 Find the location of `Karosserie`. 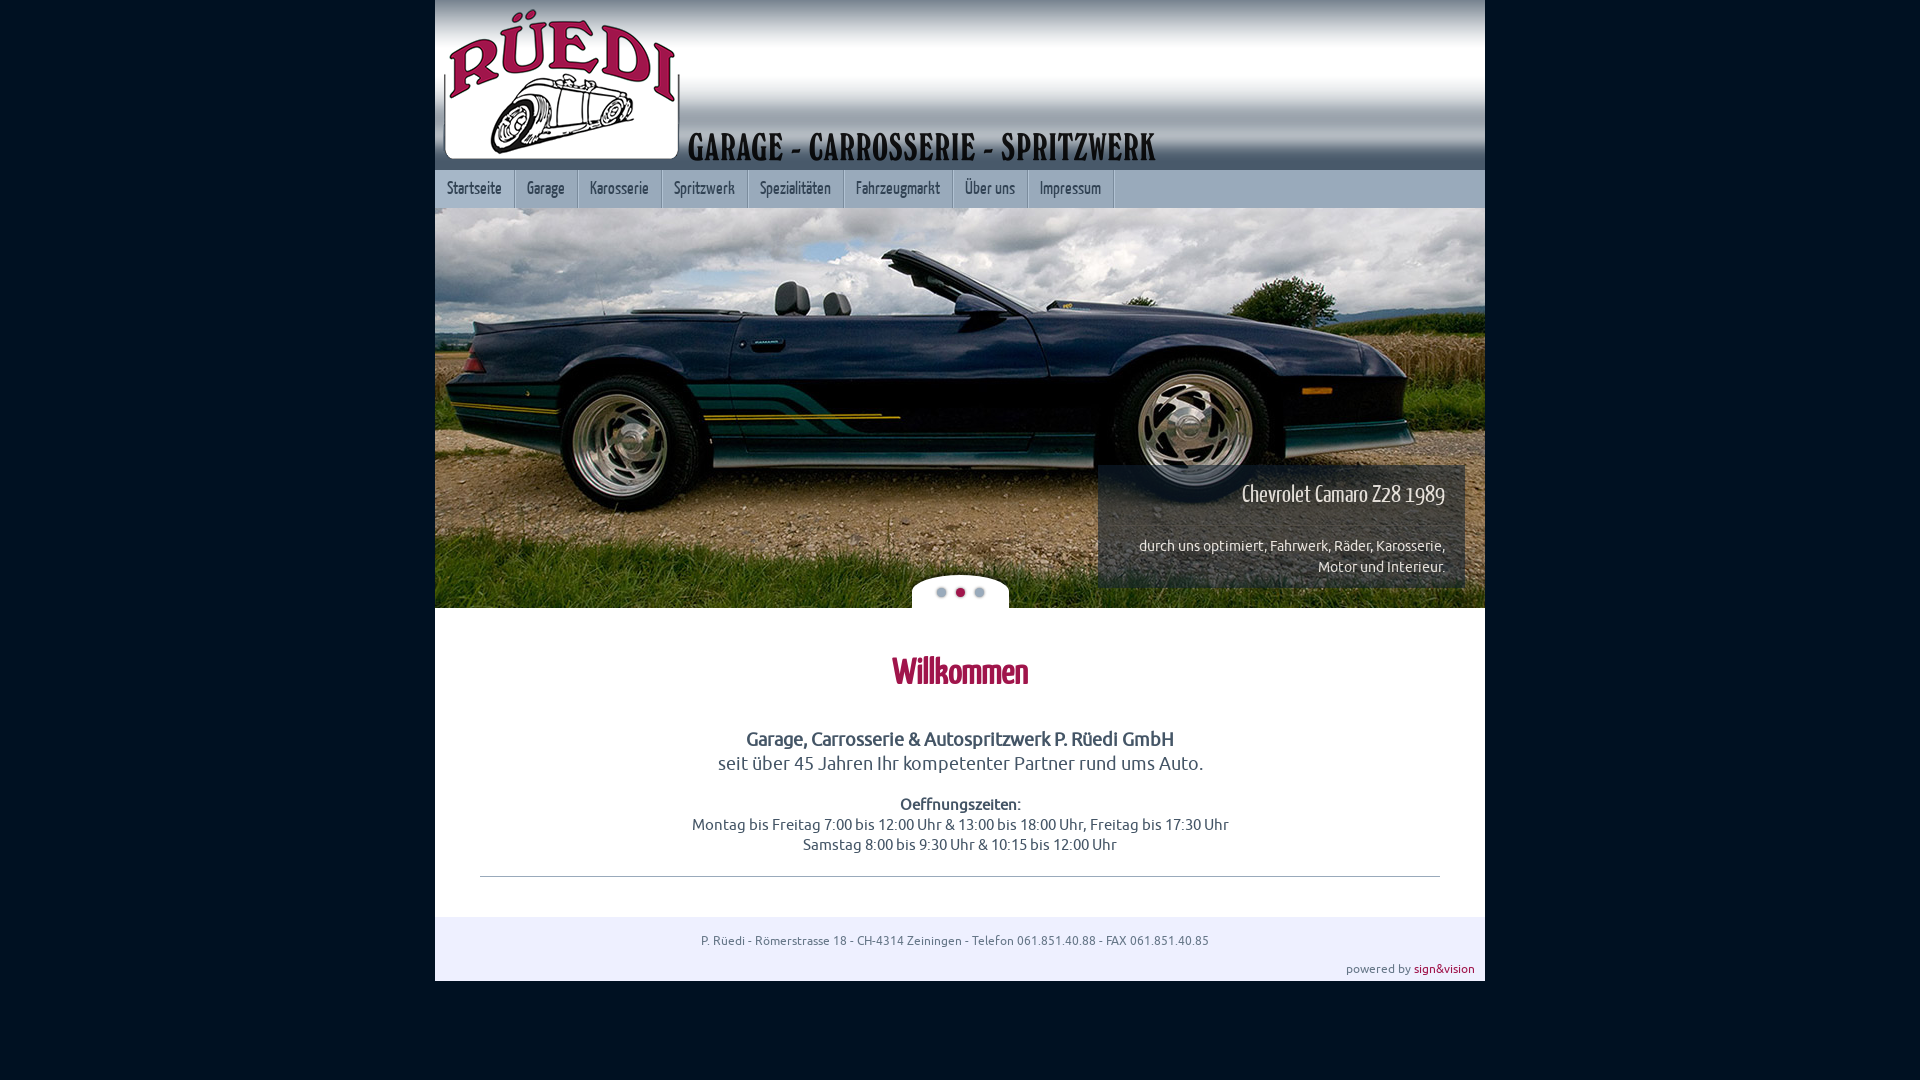

Karosserie is located at coordinates (620, 189).